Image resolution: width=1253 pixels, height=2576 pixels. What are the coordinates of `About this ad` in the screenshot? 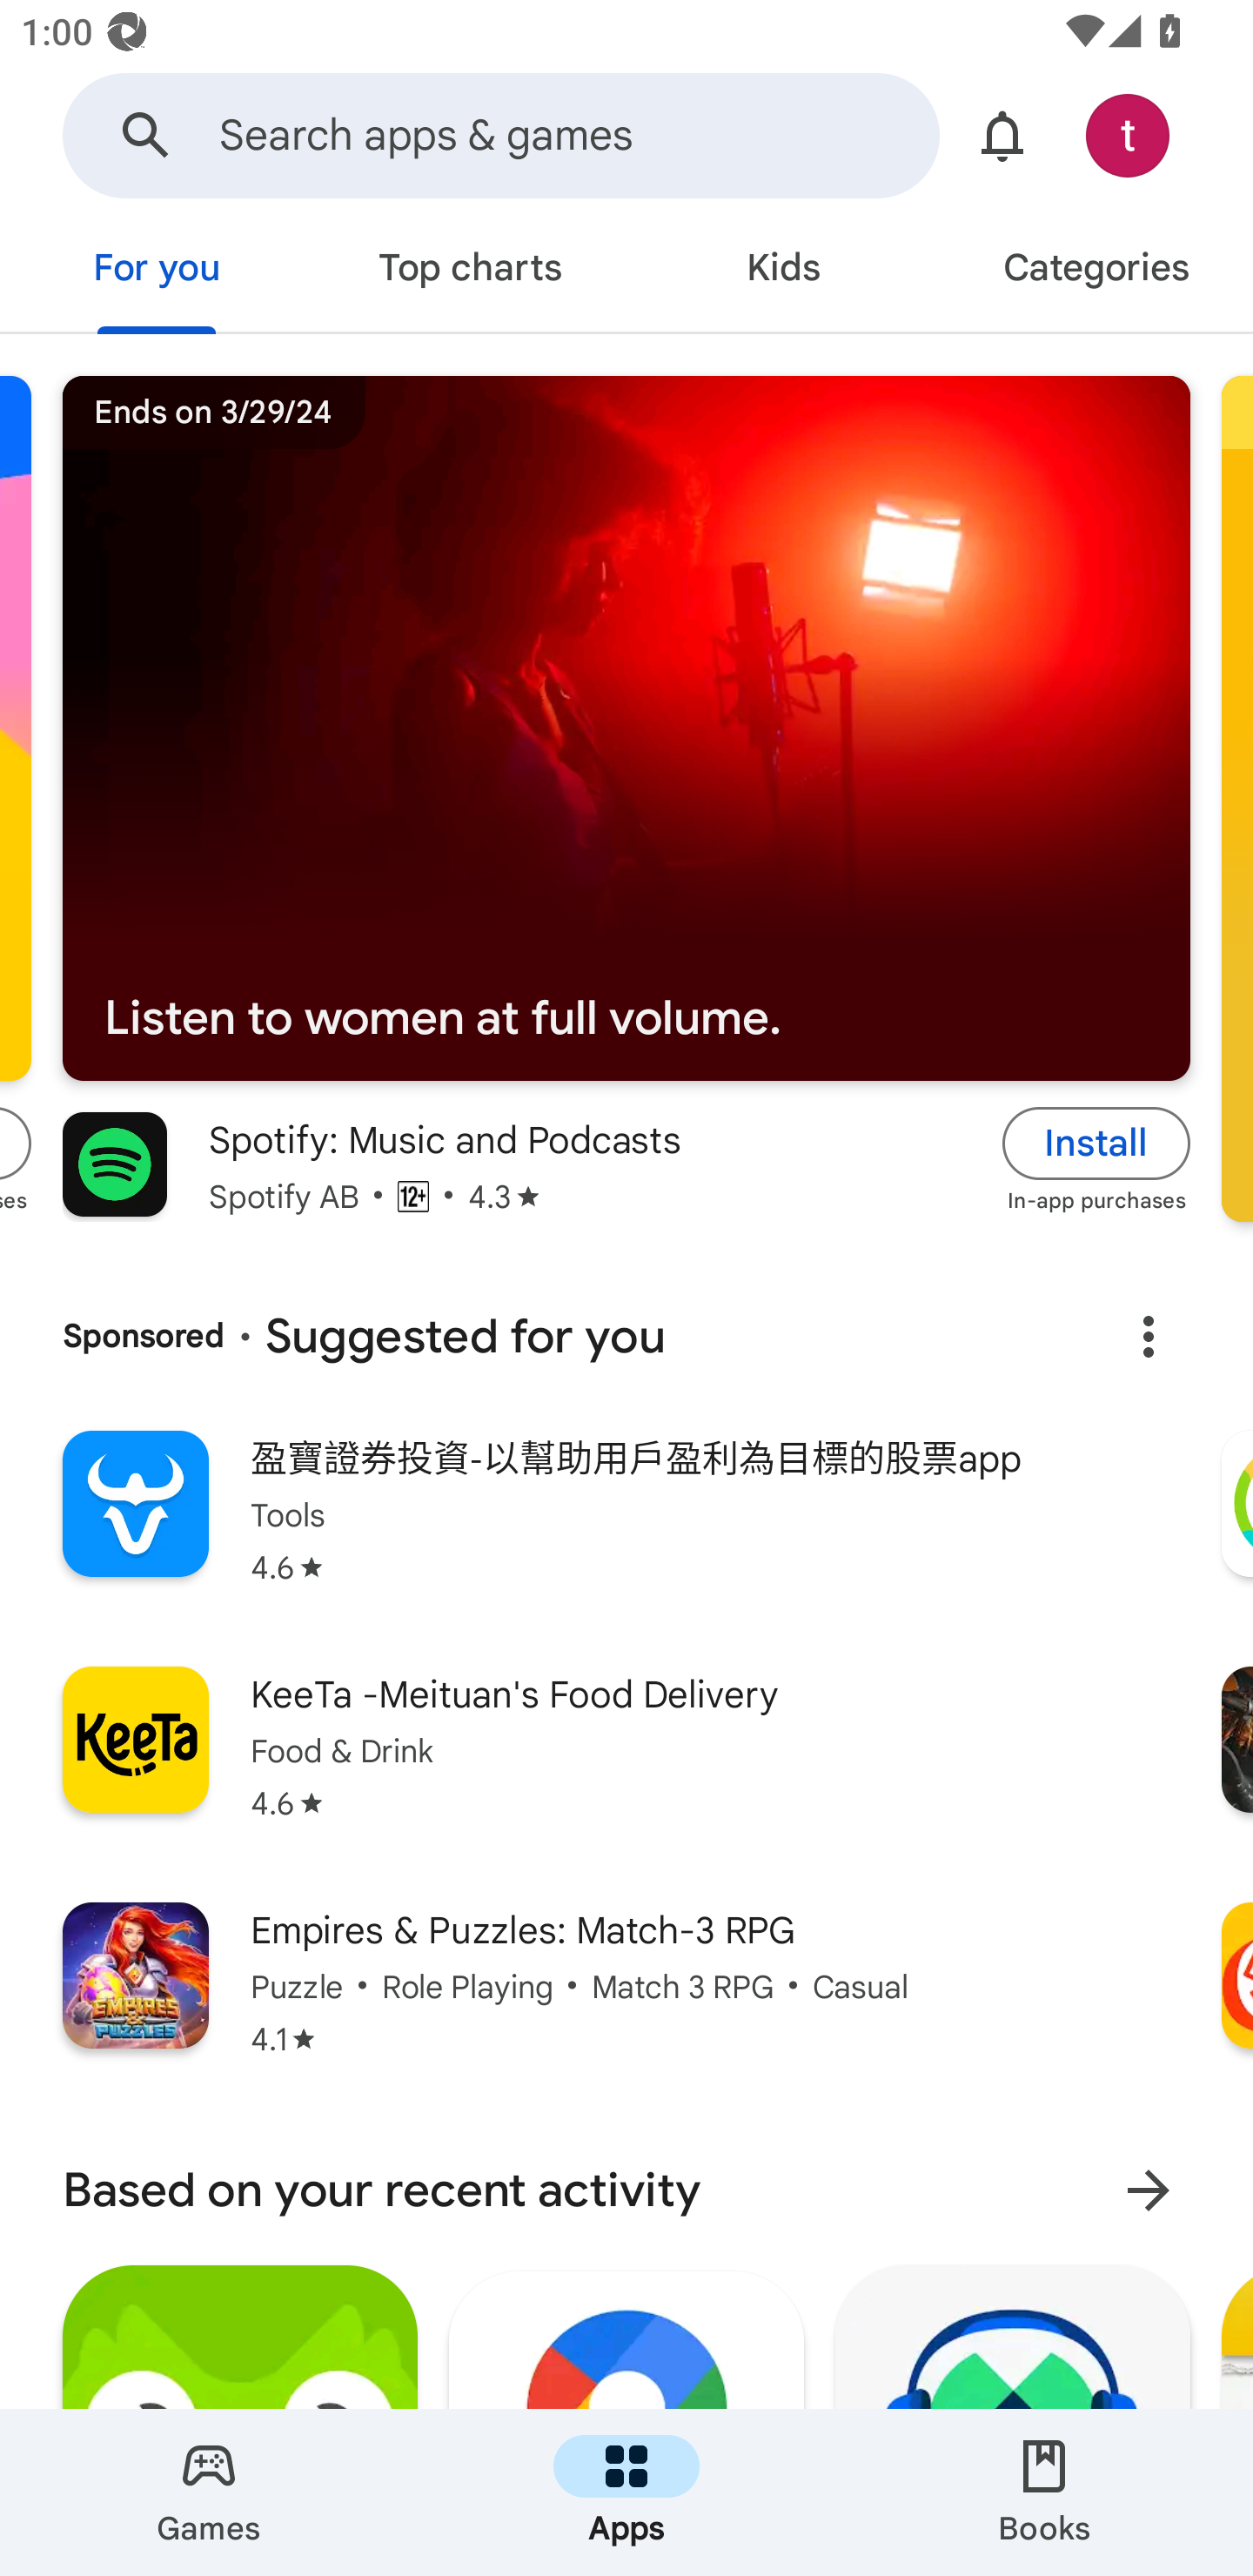 It's located at (1149, 1337).